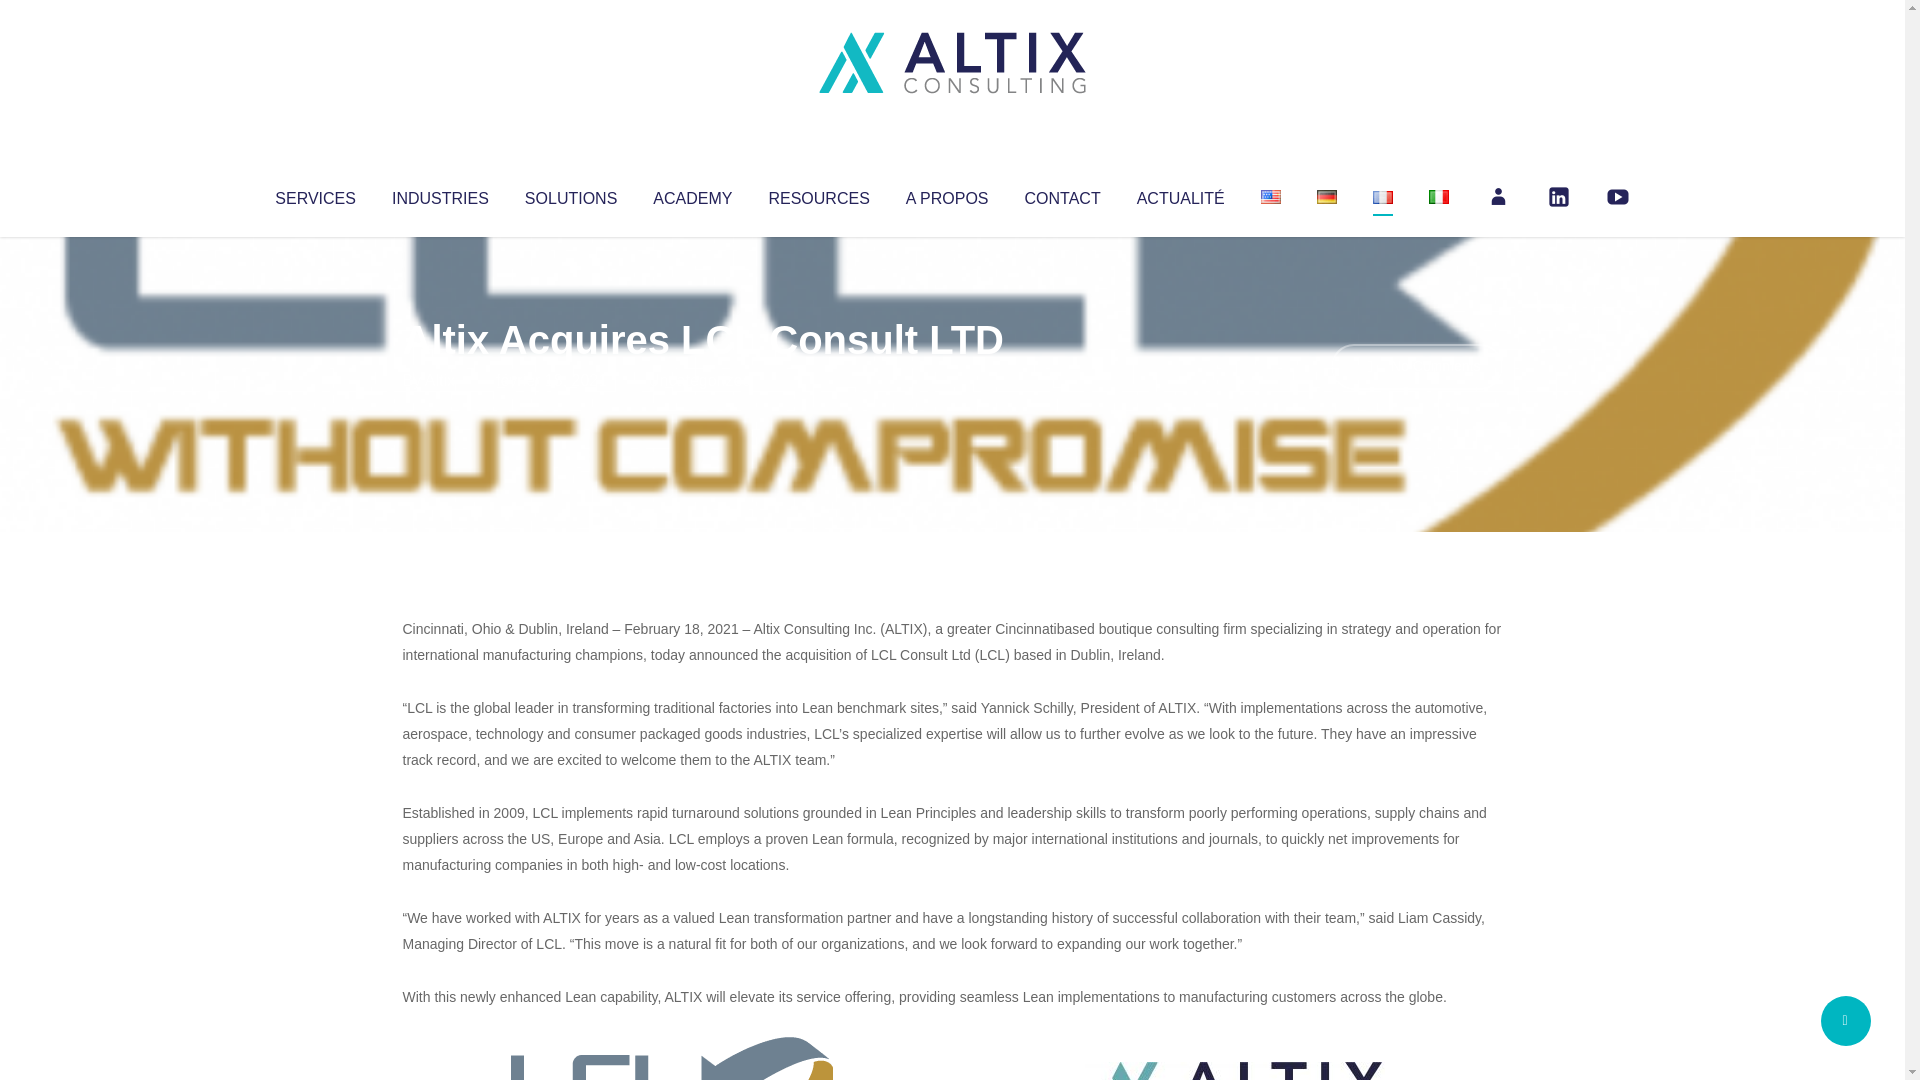  I want to click on Uncategorized, so click(699, 380).